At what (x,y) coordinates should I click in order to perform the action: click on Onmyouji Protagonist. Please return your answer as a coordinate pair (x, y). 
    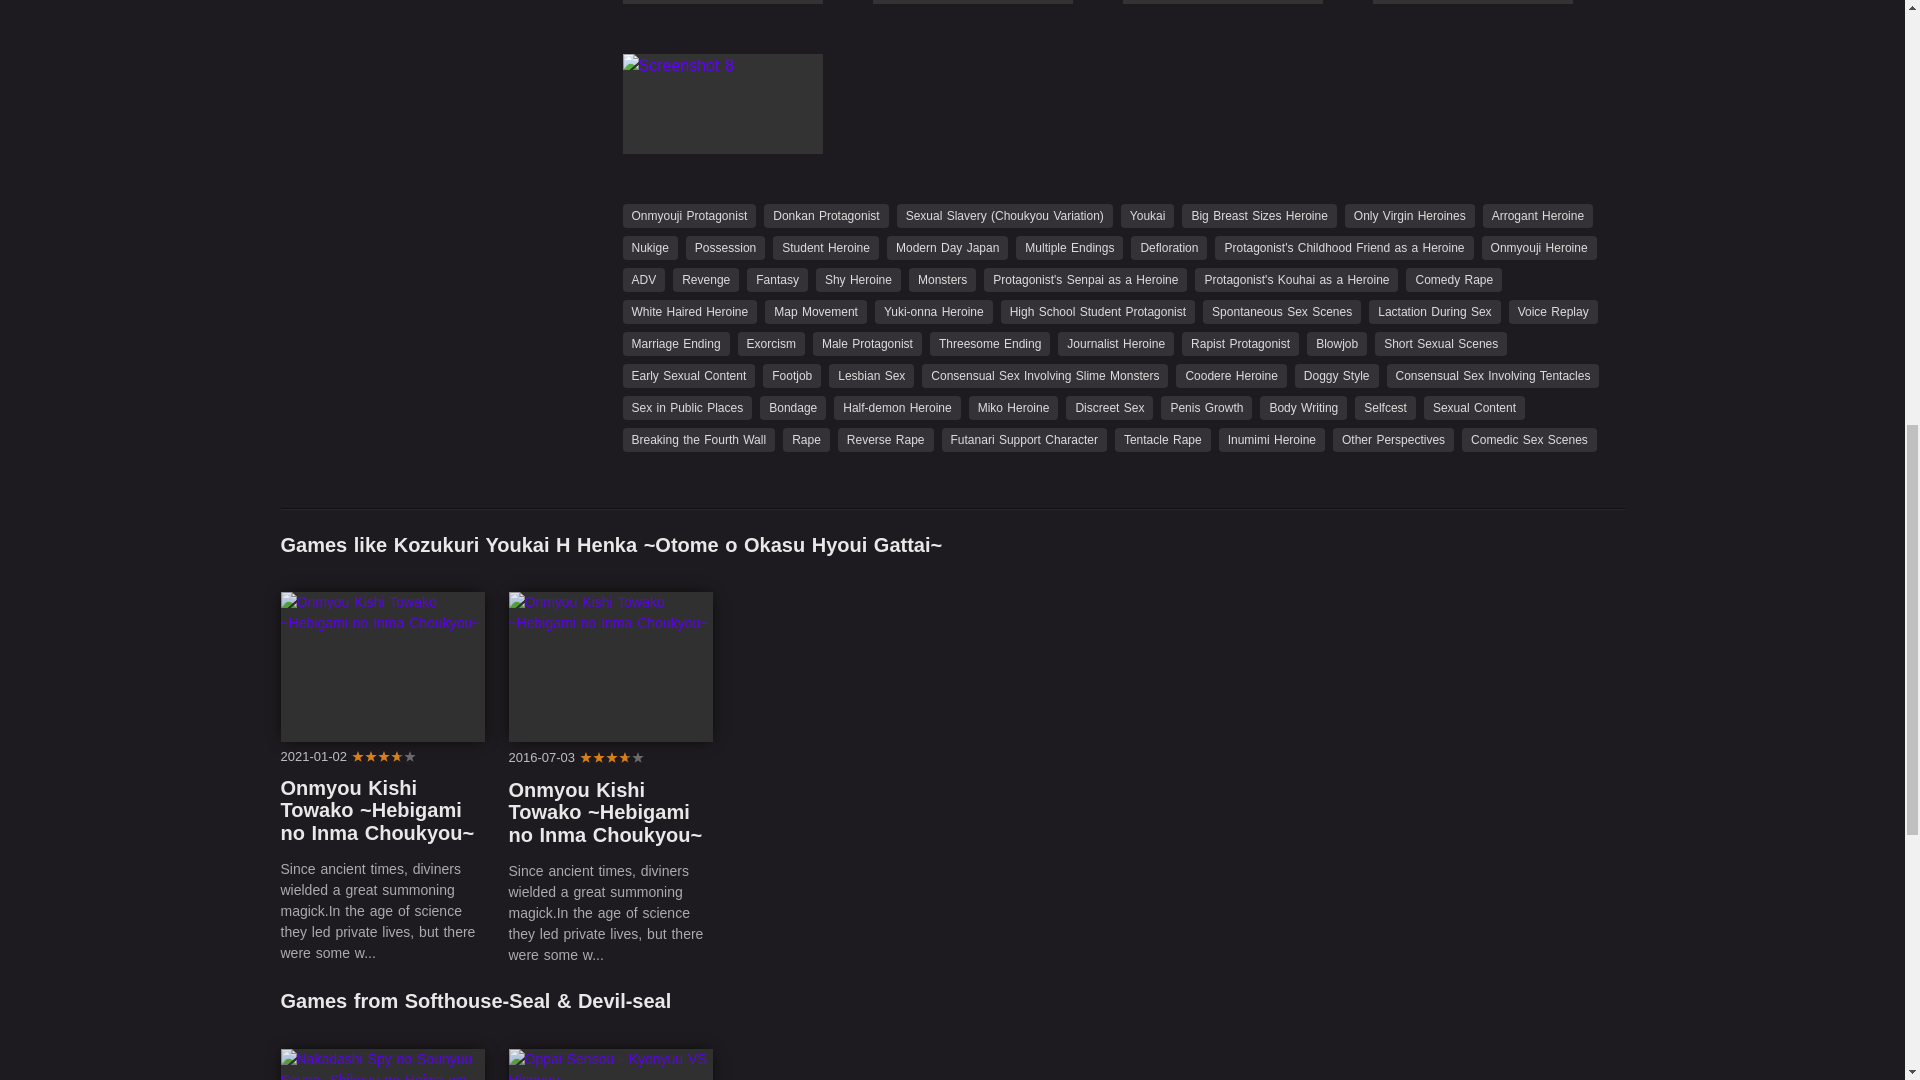
    Looking at the image, I should click on (689, 216).